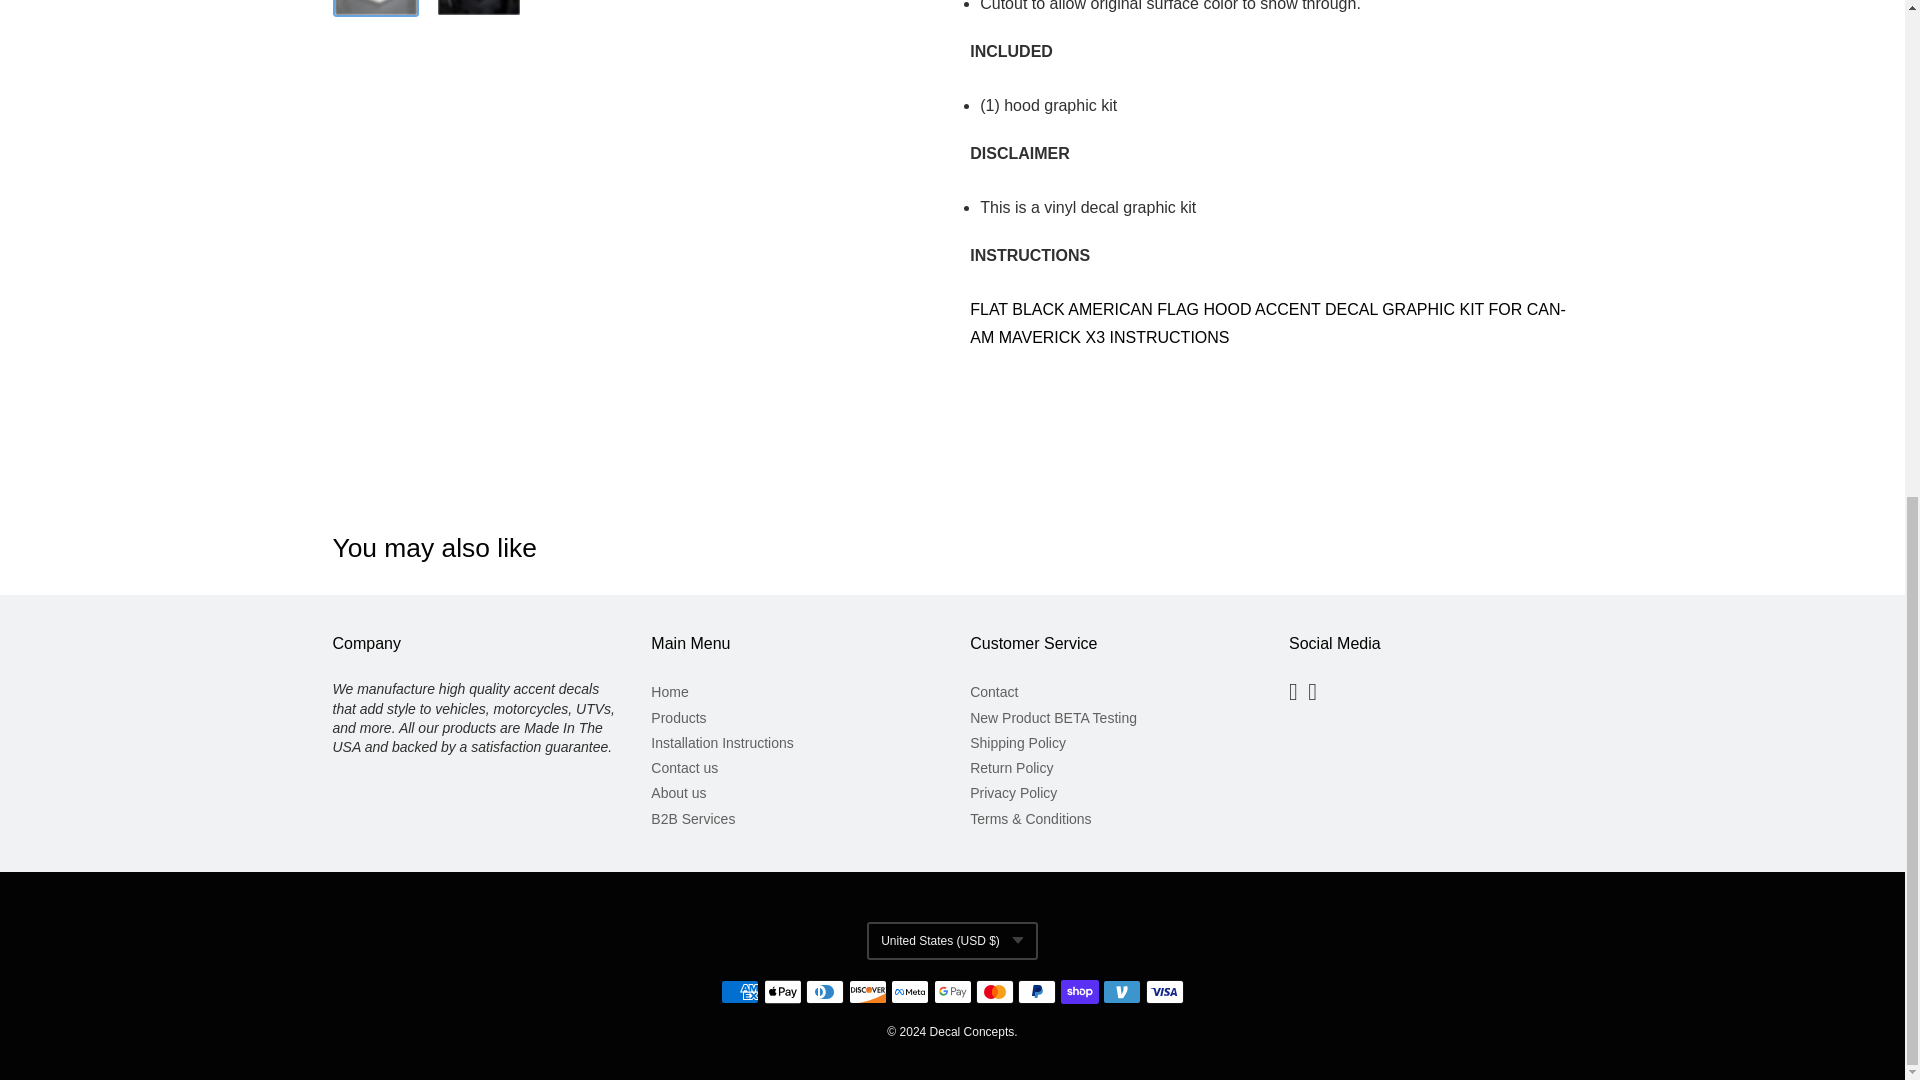 This screenshot has width=1920, height=1080. What do you see at coordinates (868, 992) in the screenshot?
I see `Discover` at bounding box center [868, 992].